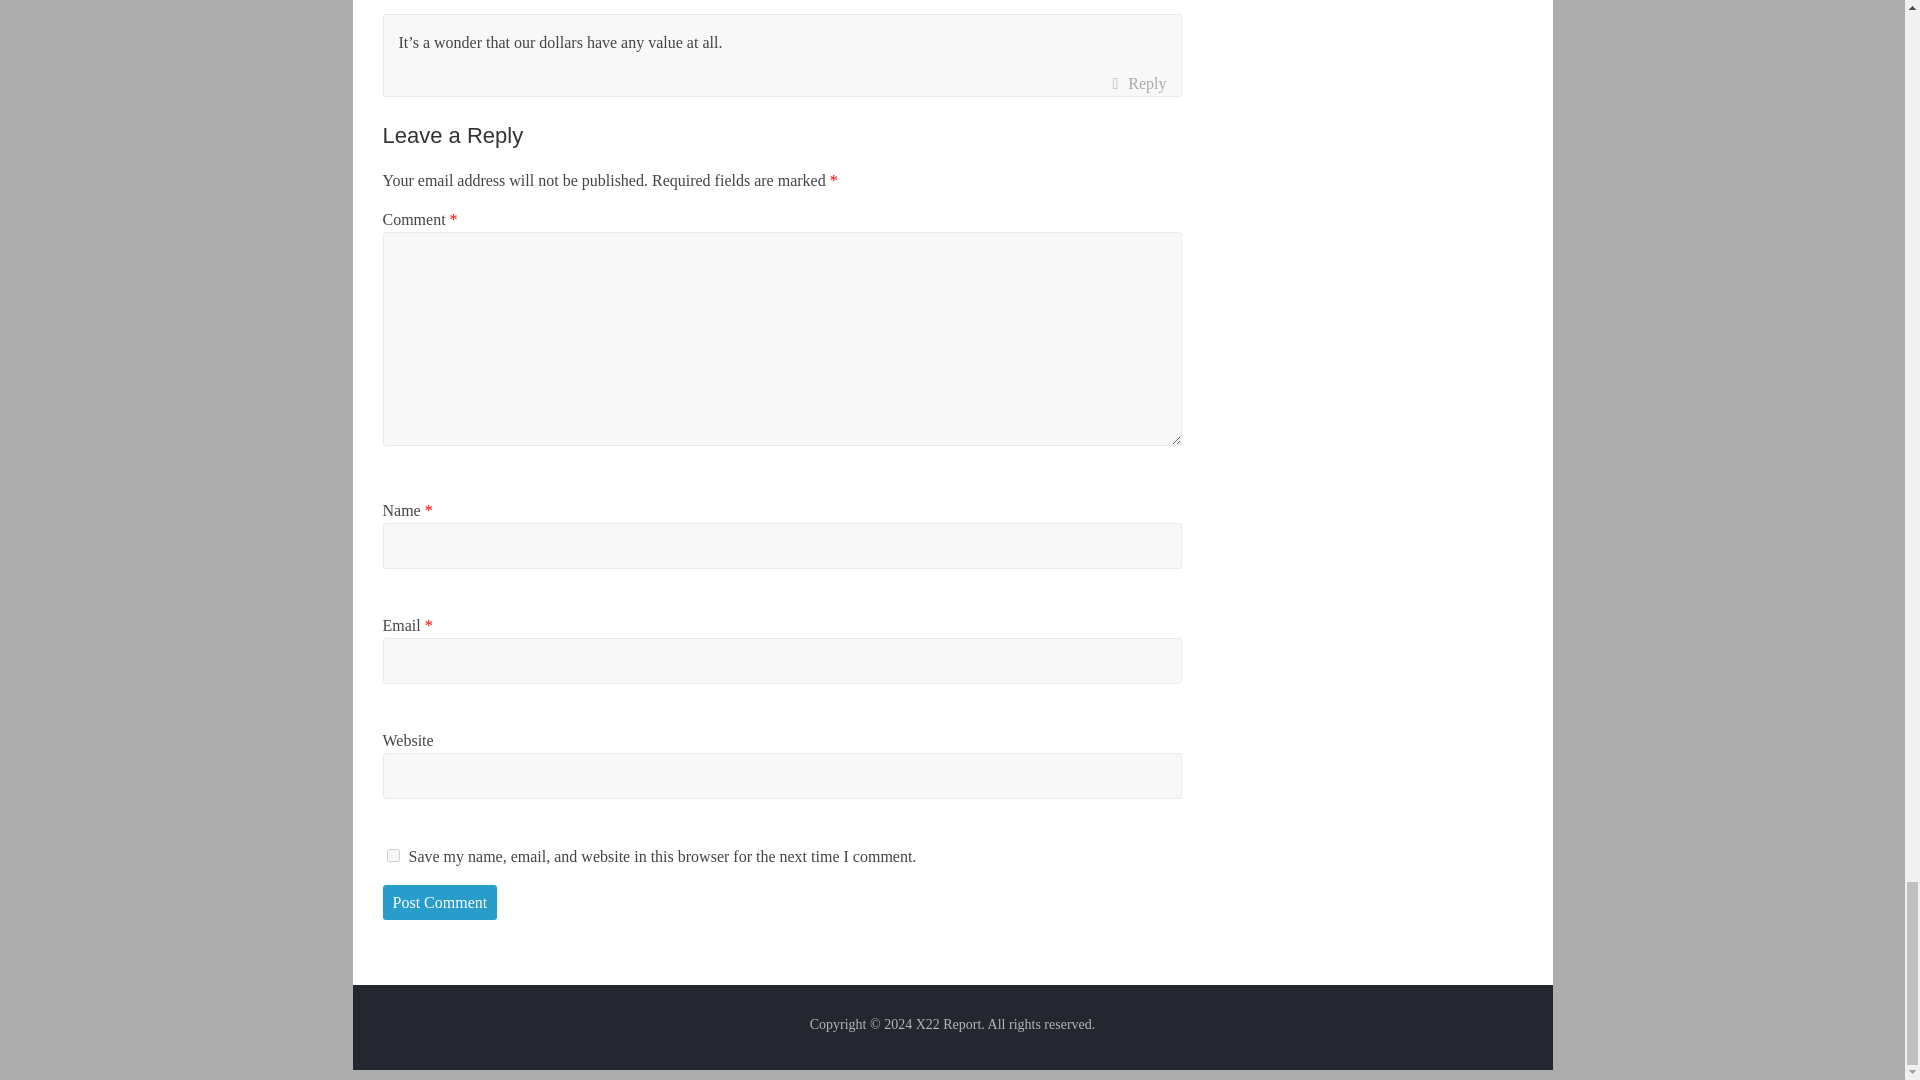 The image size is (1920, 1080). What do you see at coordinates (440, 902) in the screenshot?
I see `Post Comment` at bounding box center [440, 902].